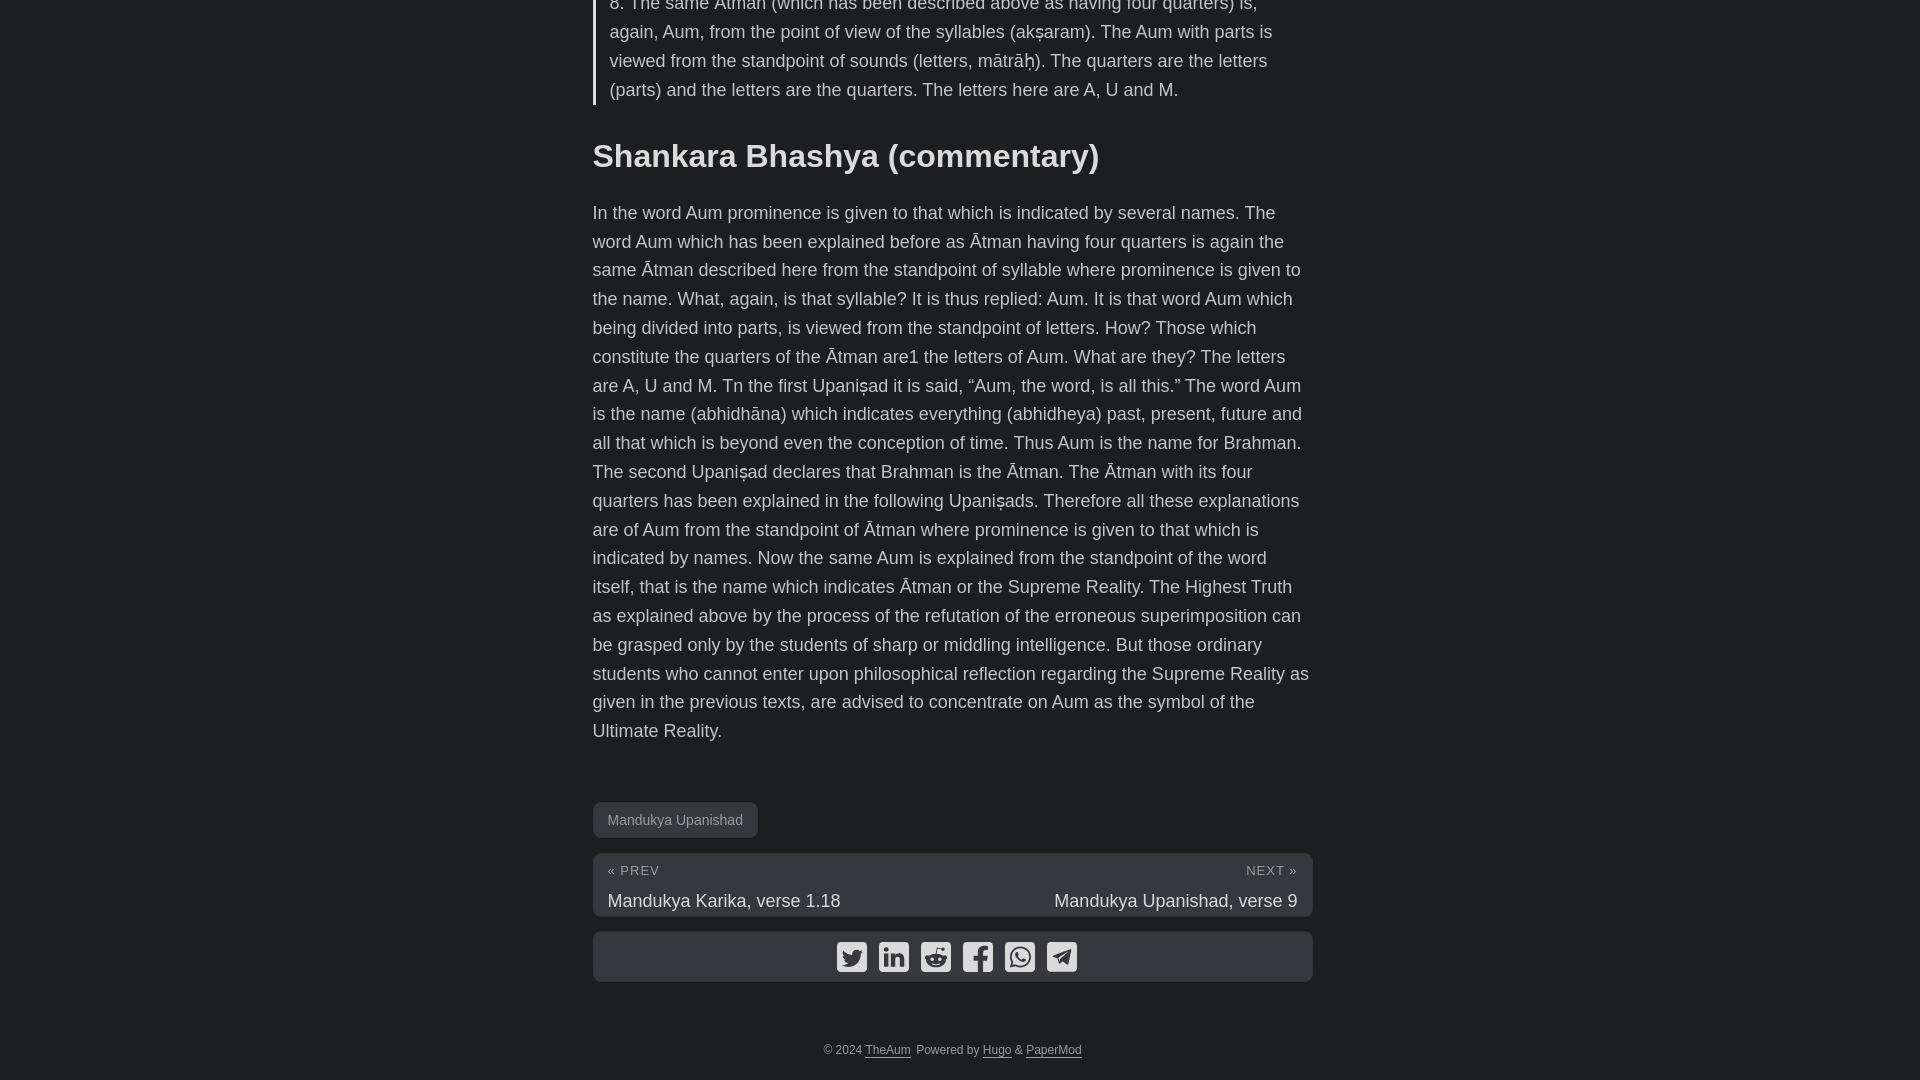 The height and width of the screenshot is (1080, 1920). Describe the element at coordinates (997, 1050) in the screenshot. I see `Hugo` at that location.